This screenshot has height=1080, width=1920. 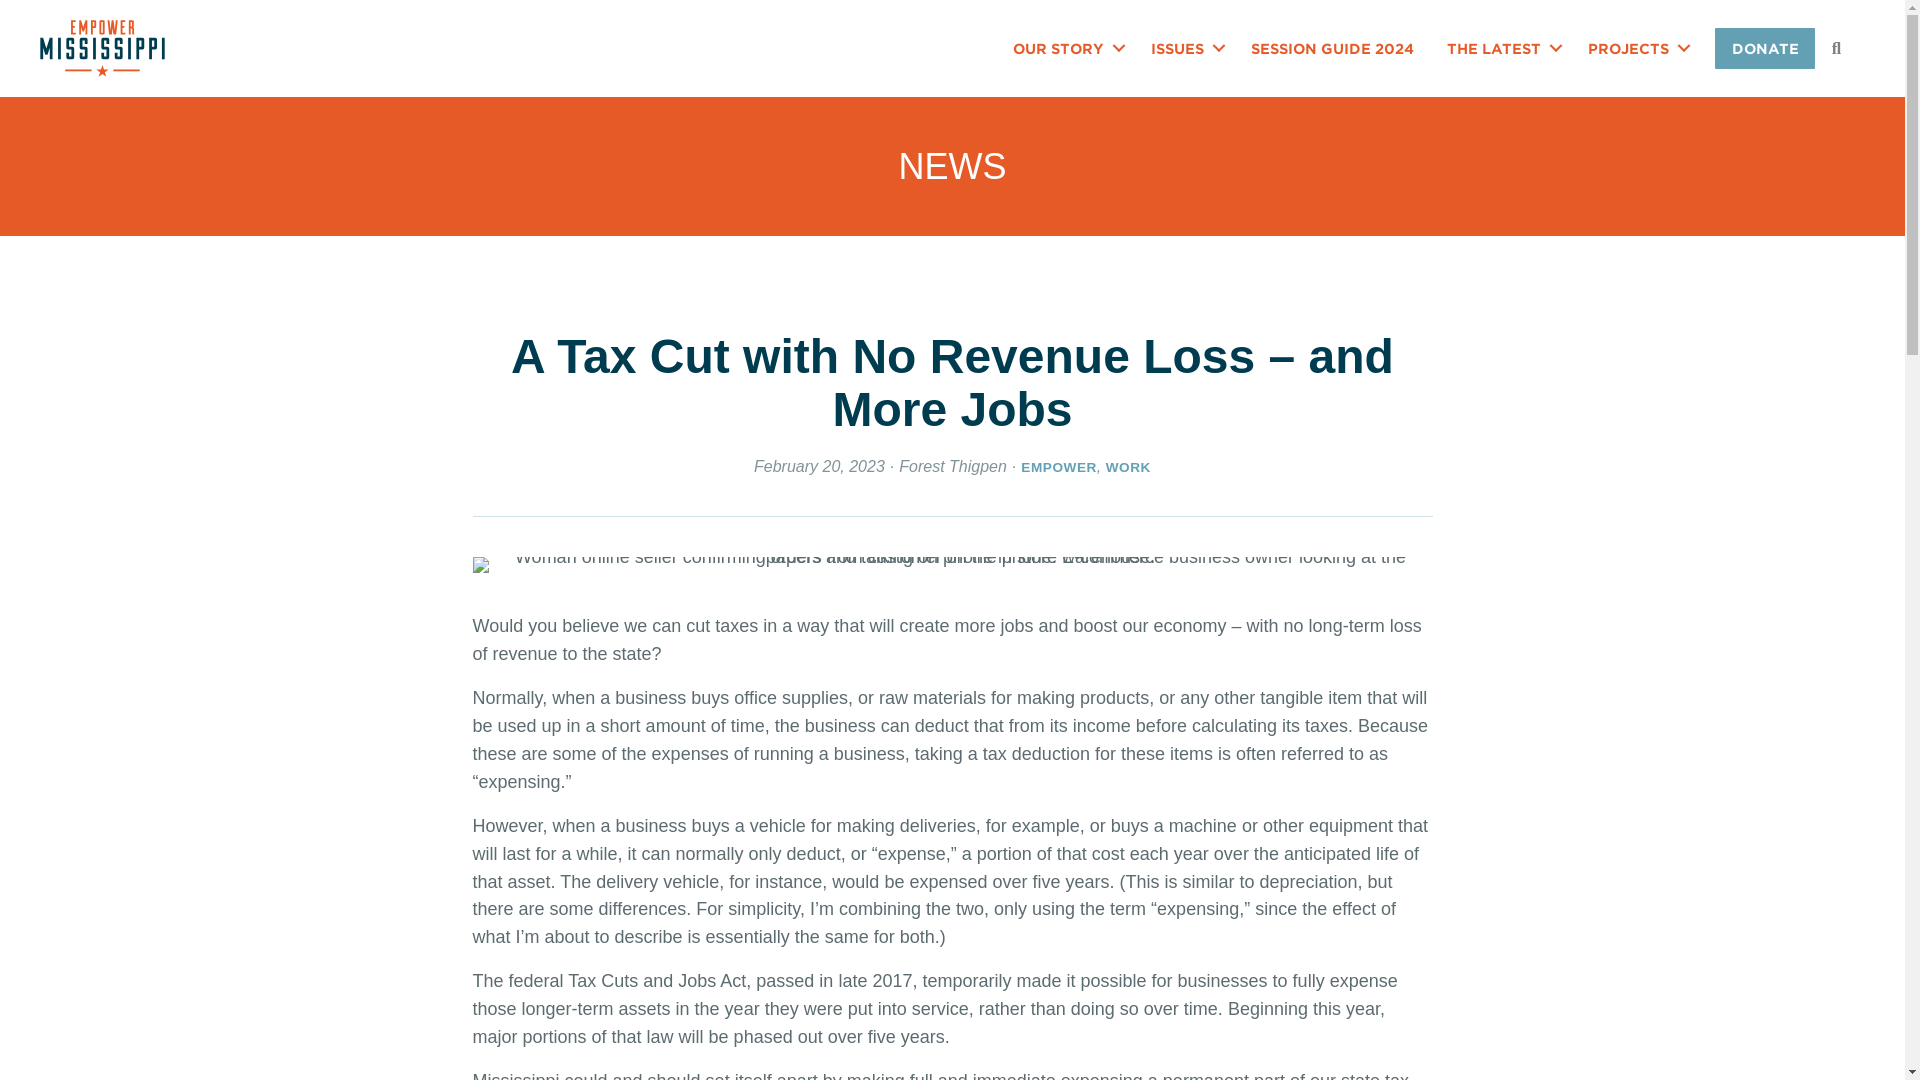 I want to click on Forest Thigpen, so click(x=952, y=466).